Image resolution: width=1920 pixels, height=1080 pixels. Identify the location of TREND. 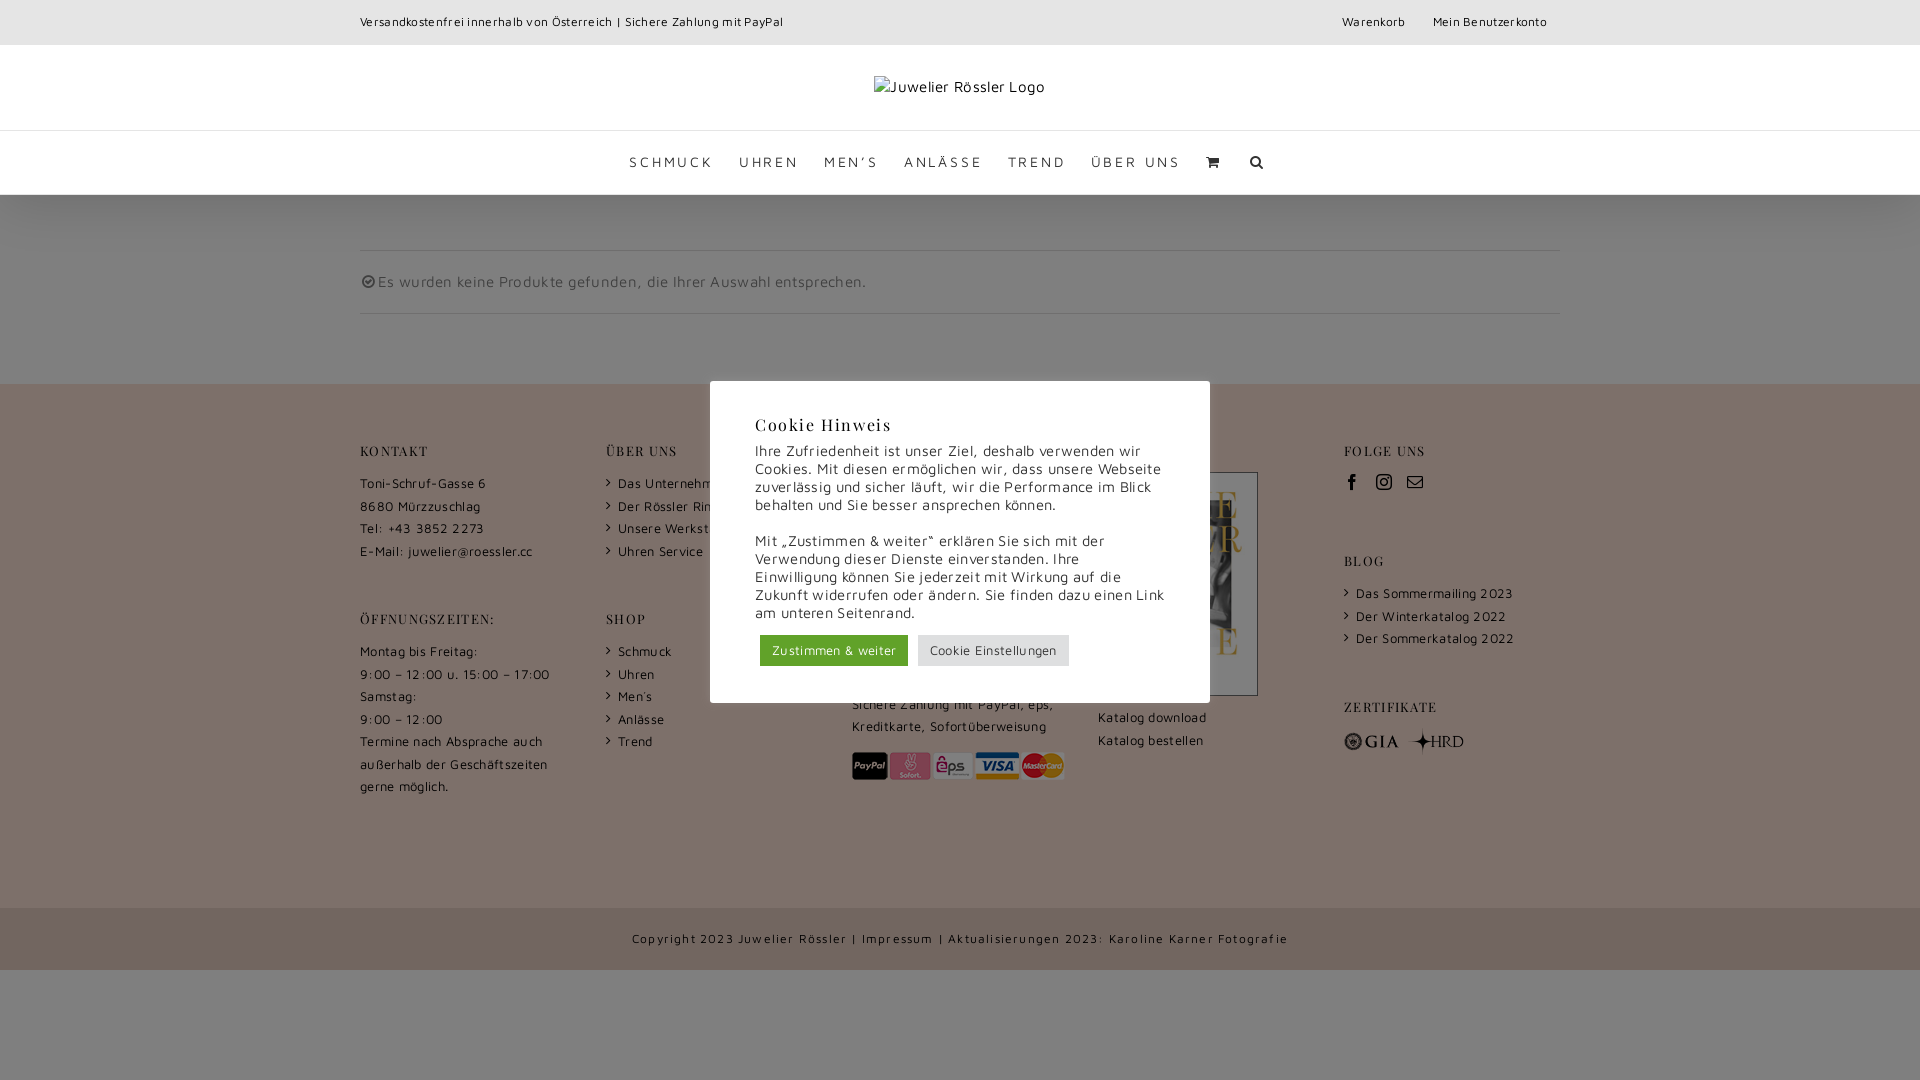
(1037, 162).